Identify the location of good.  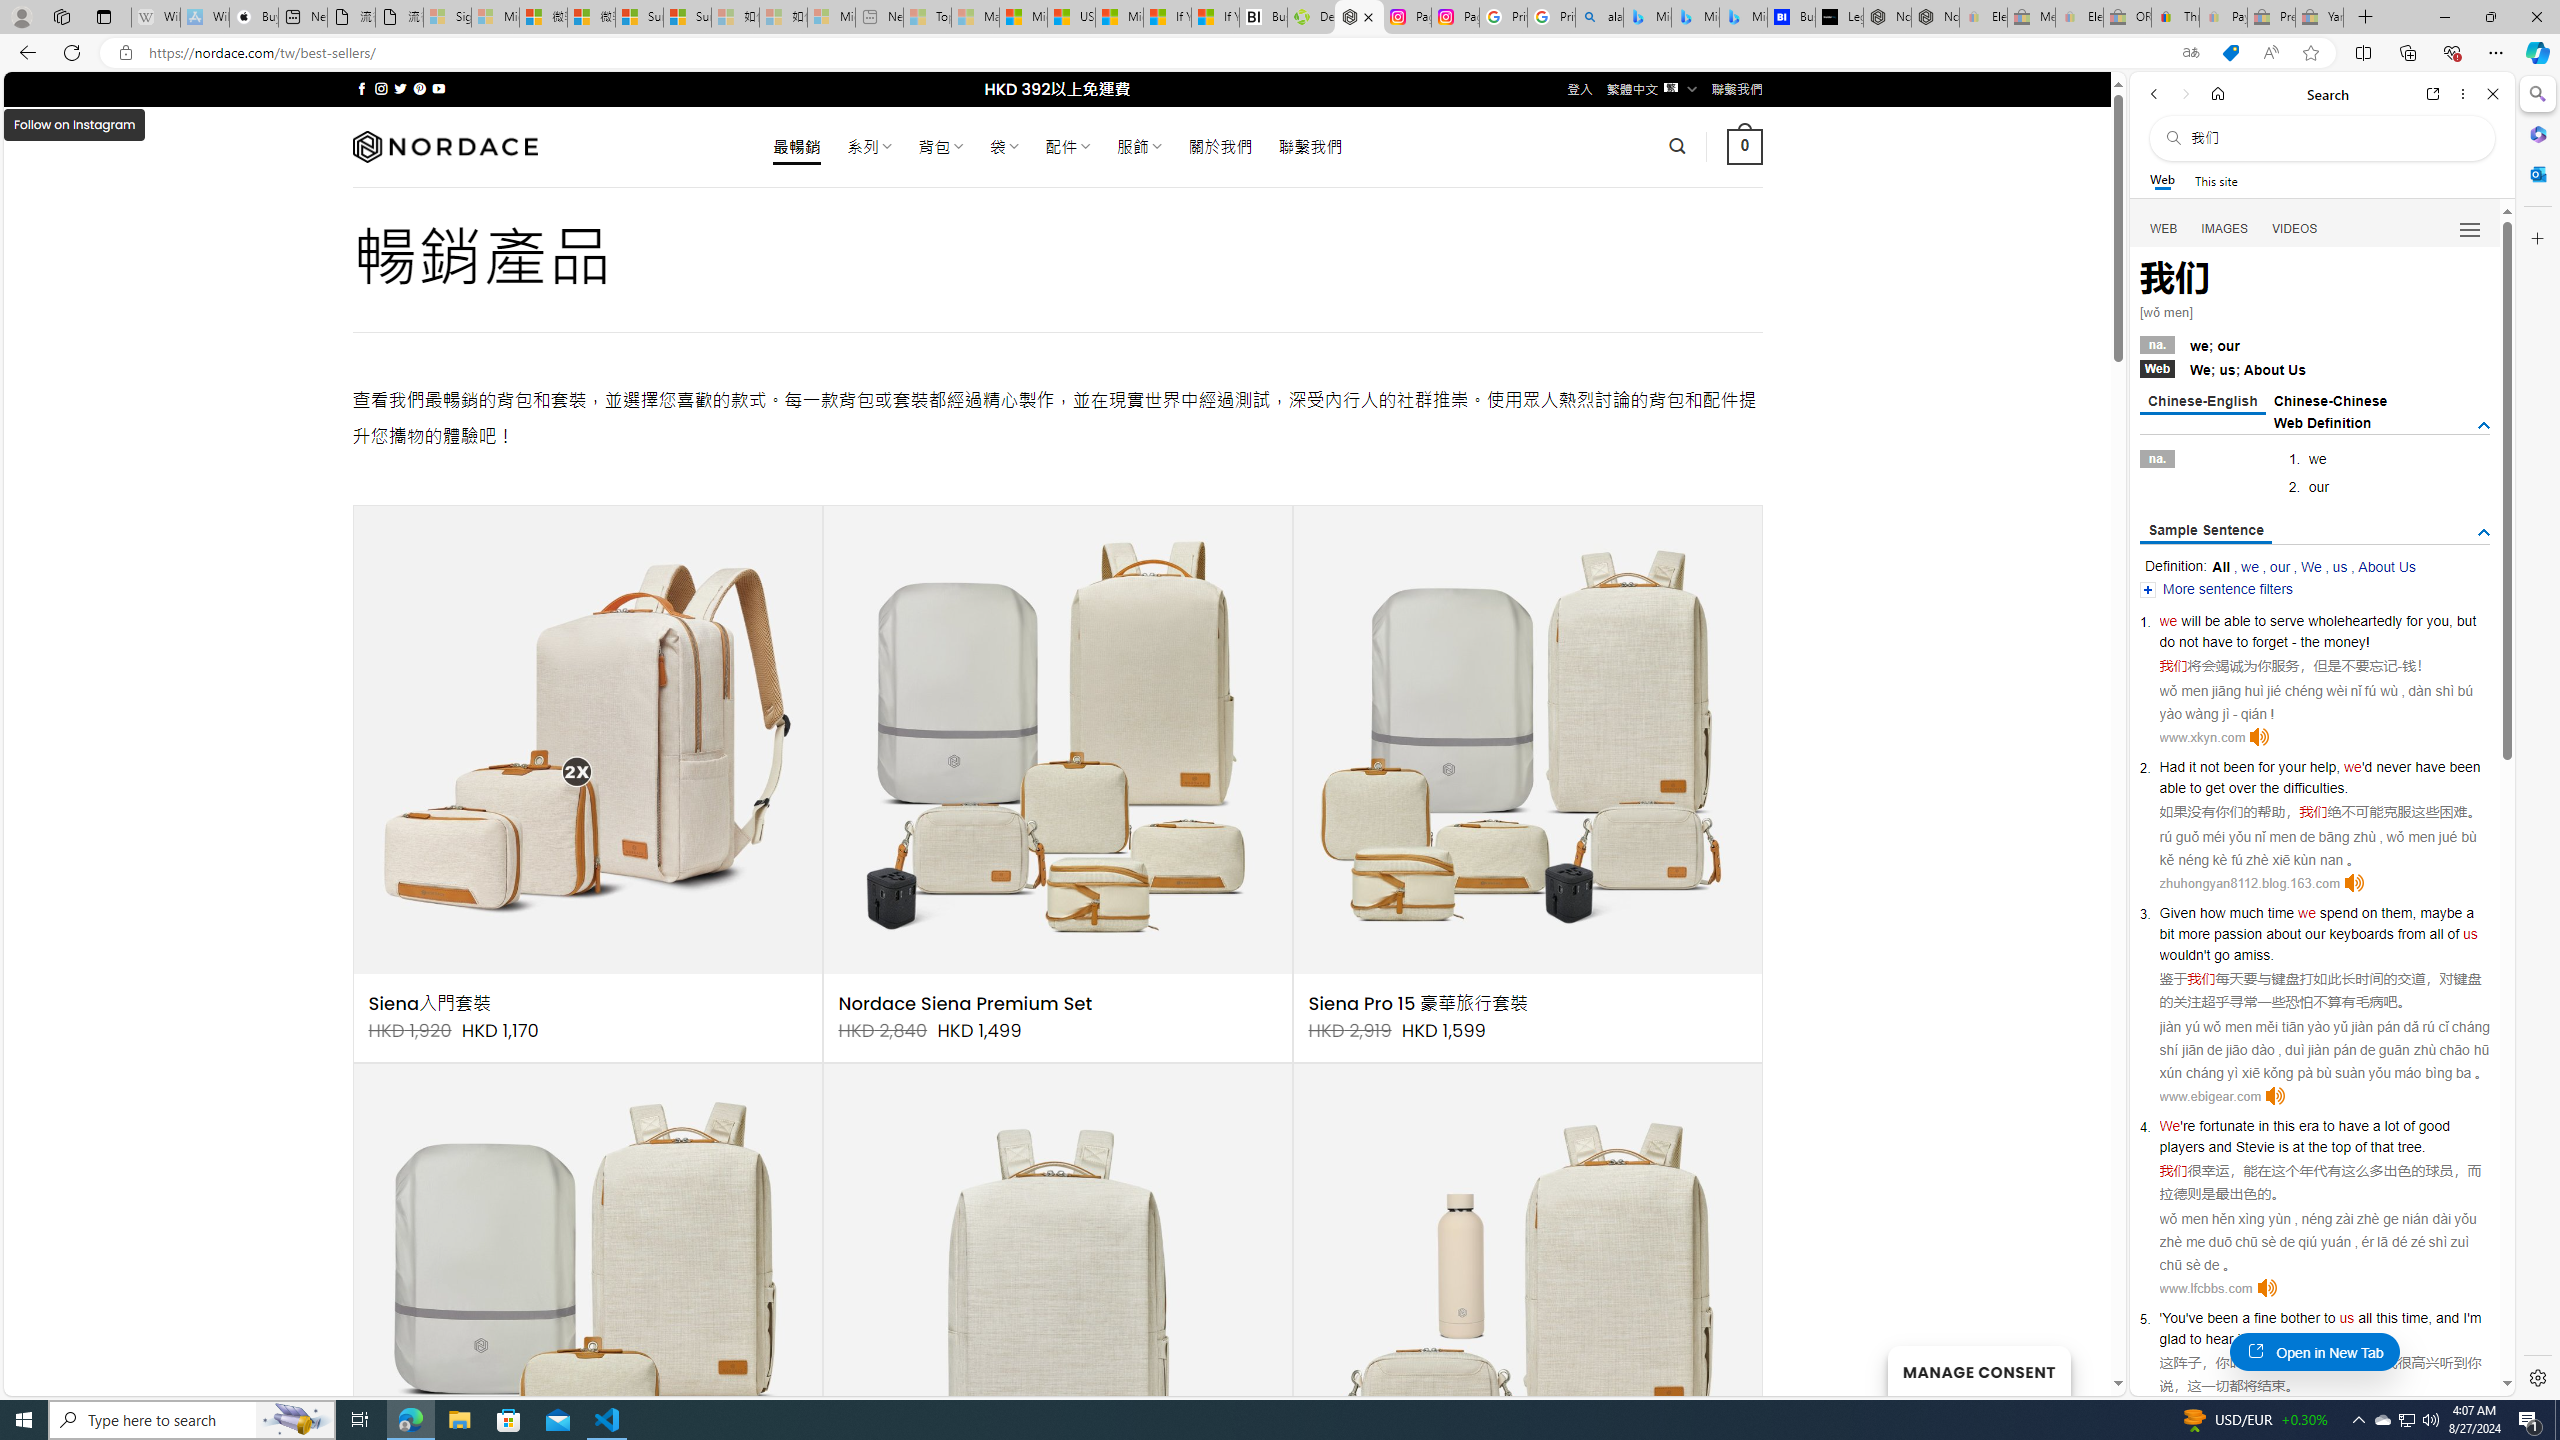
(2434, 1126).